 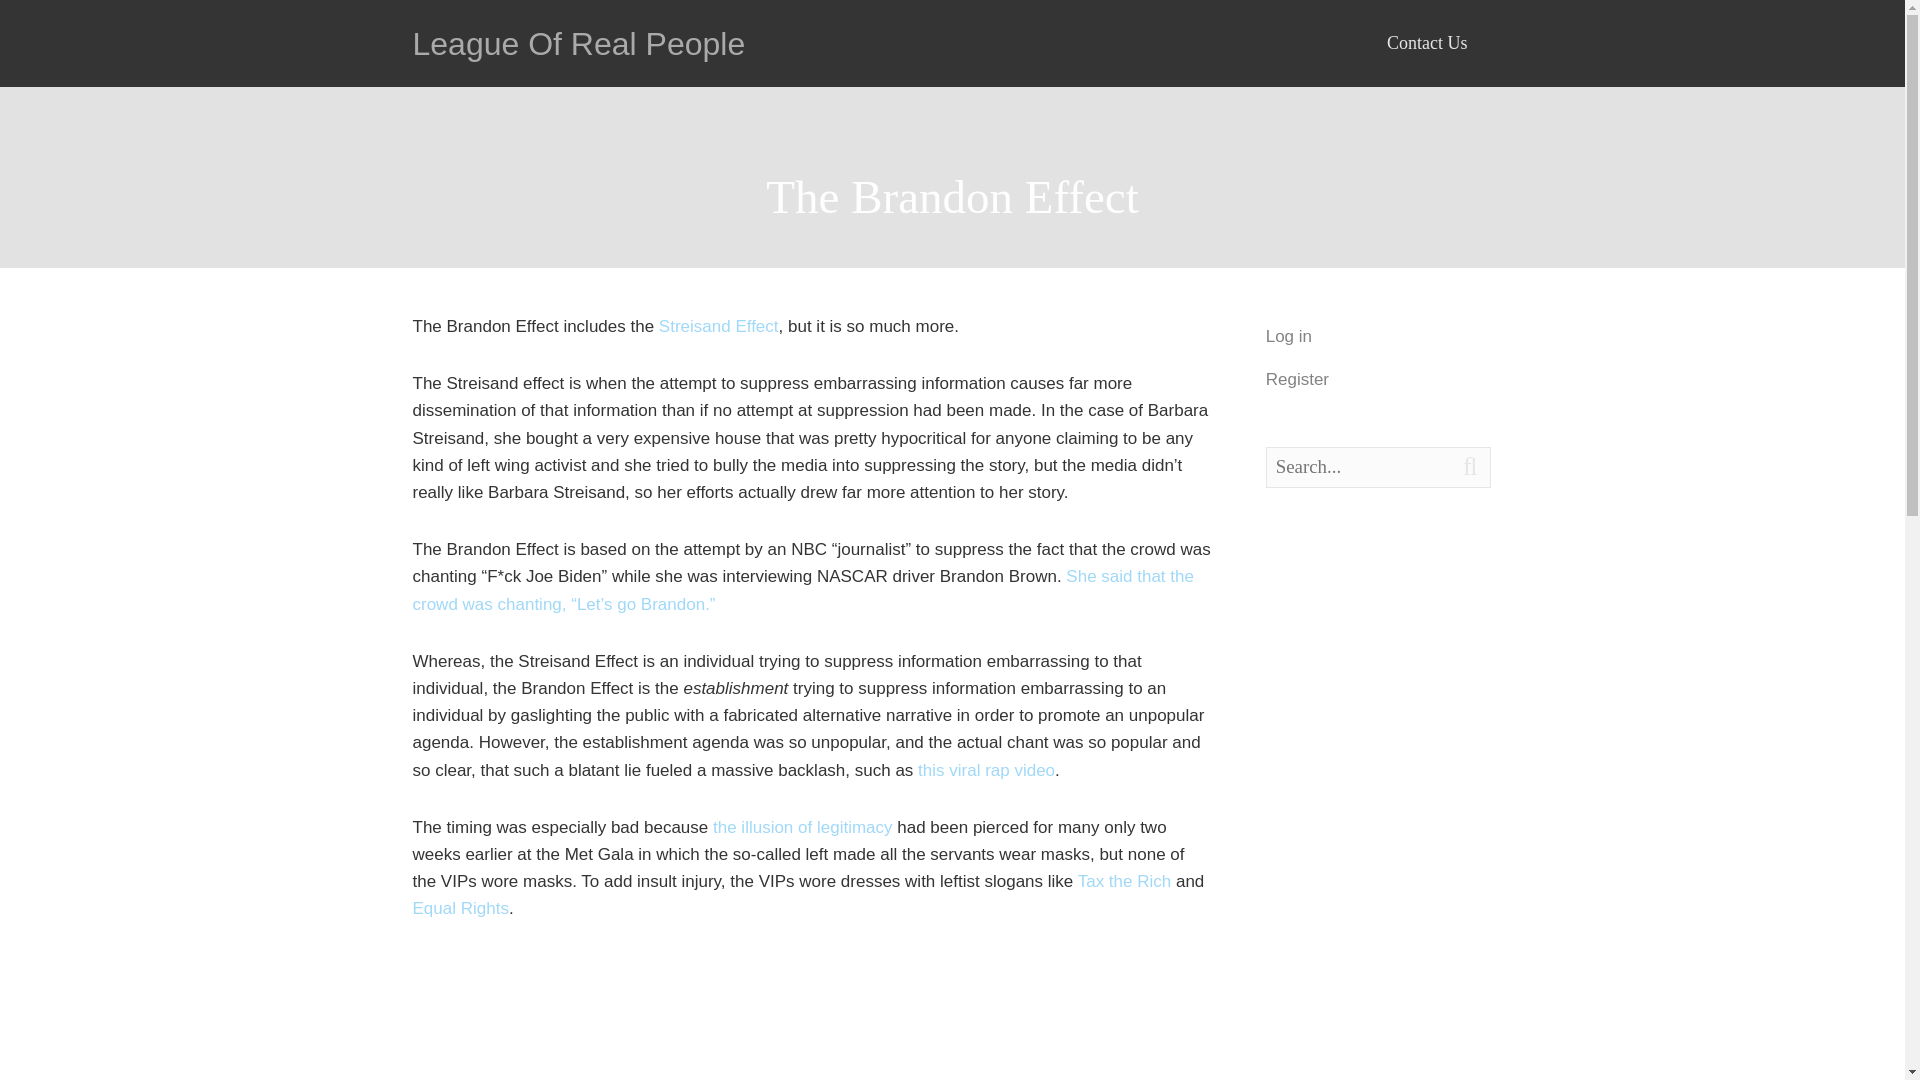 I want to click on Contact Us, so click(x=1427, y=44).